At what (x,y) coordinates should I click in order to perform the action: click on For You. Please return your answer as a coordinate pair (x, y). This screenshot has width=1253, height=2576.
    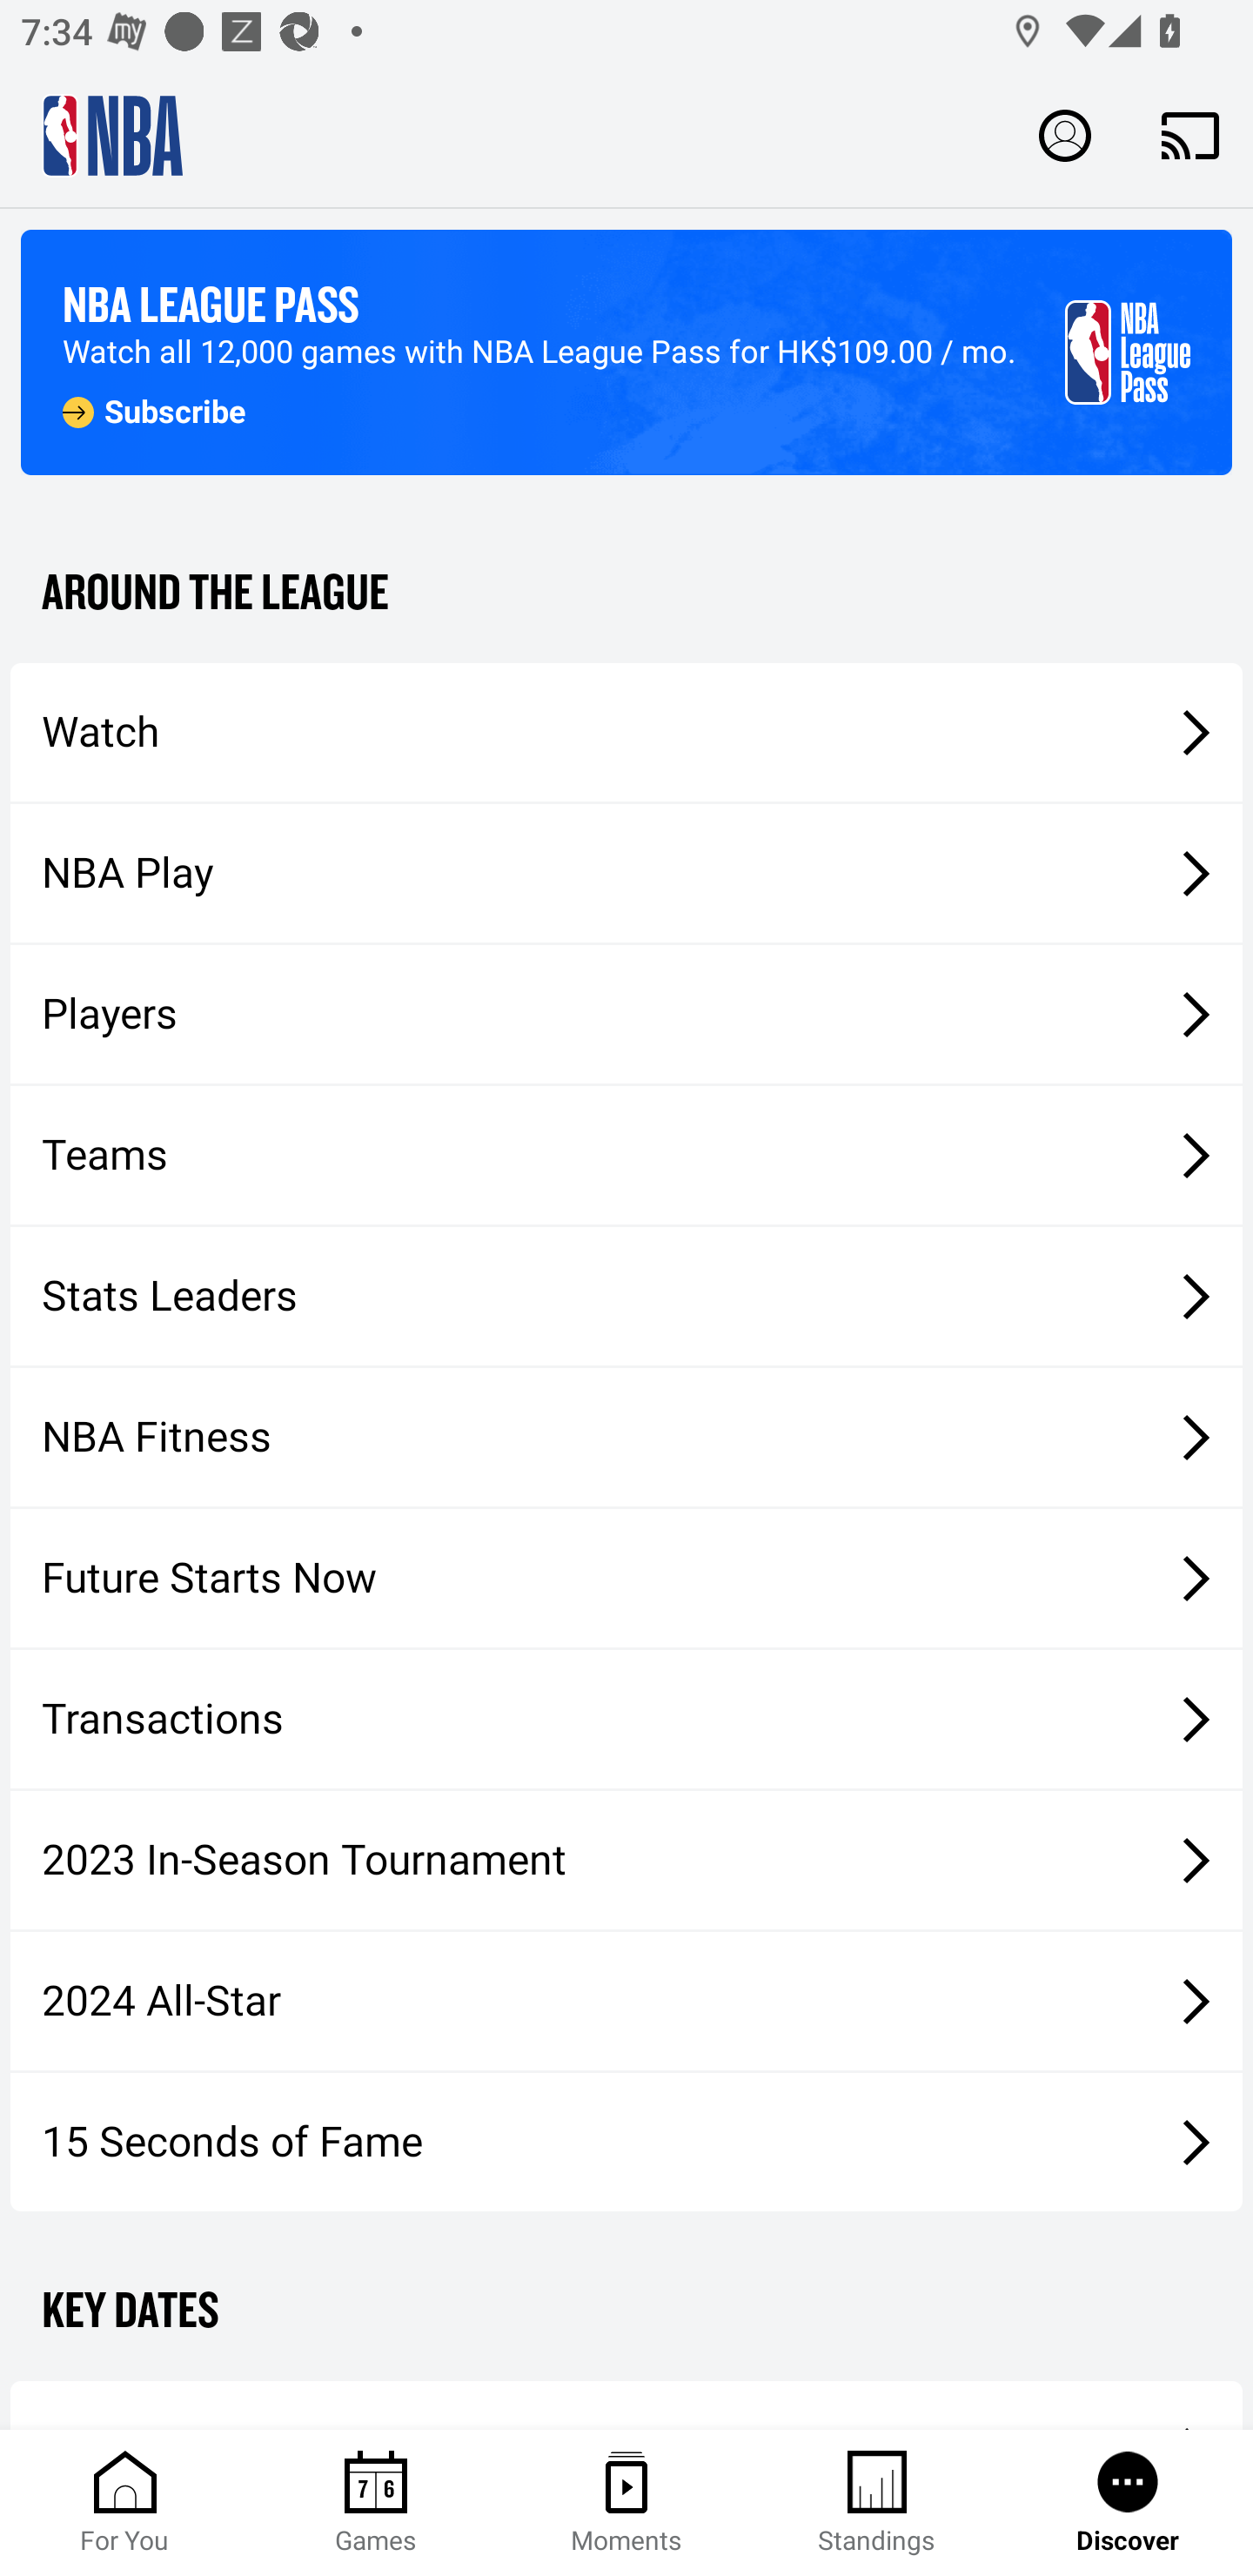
    Looking at the image, I should click on (125, 2503).